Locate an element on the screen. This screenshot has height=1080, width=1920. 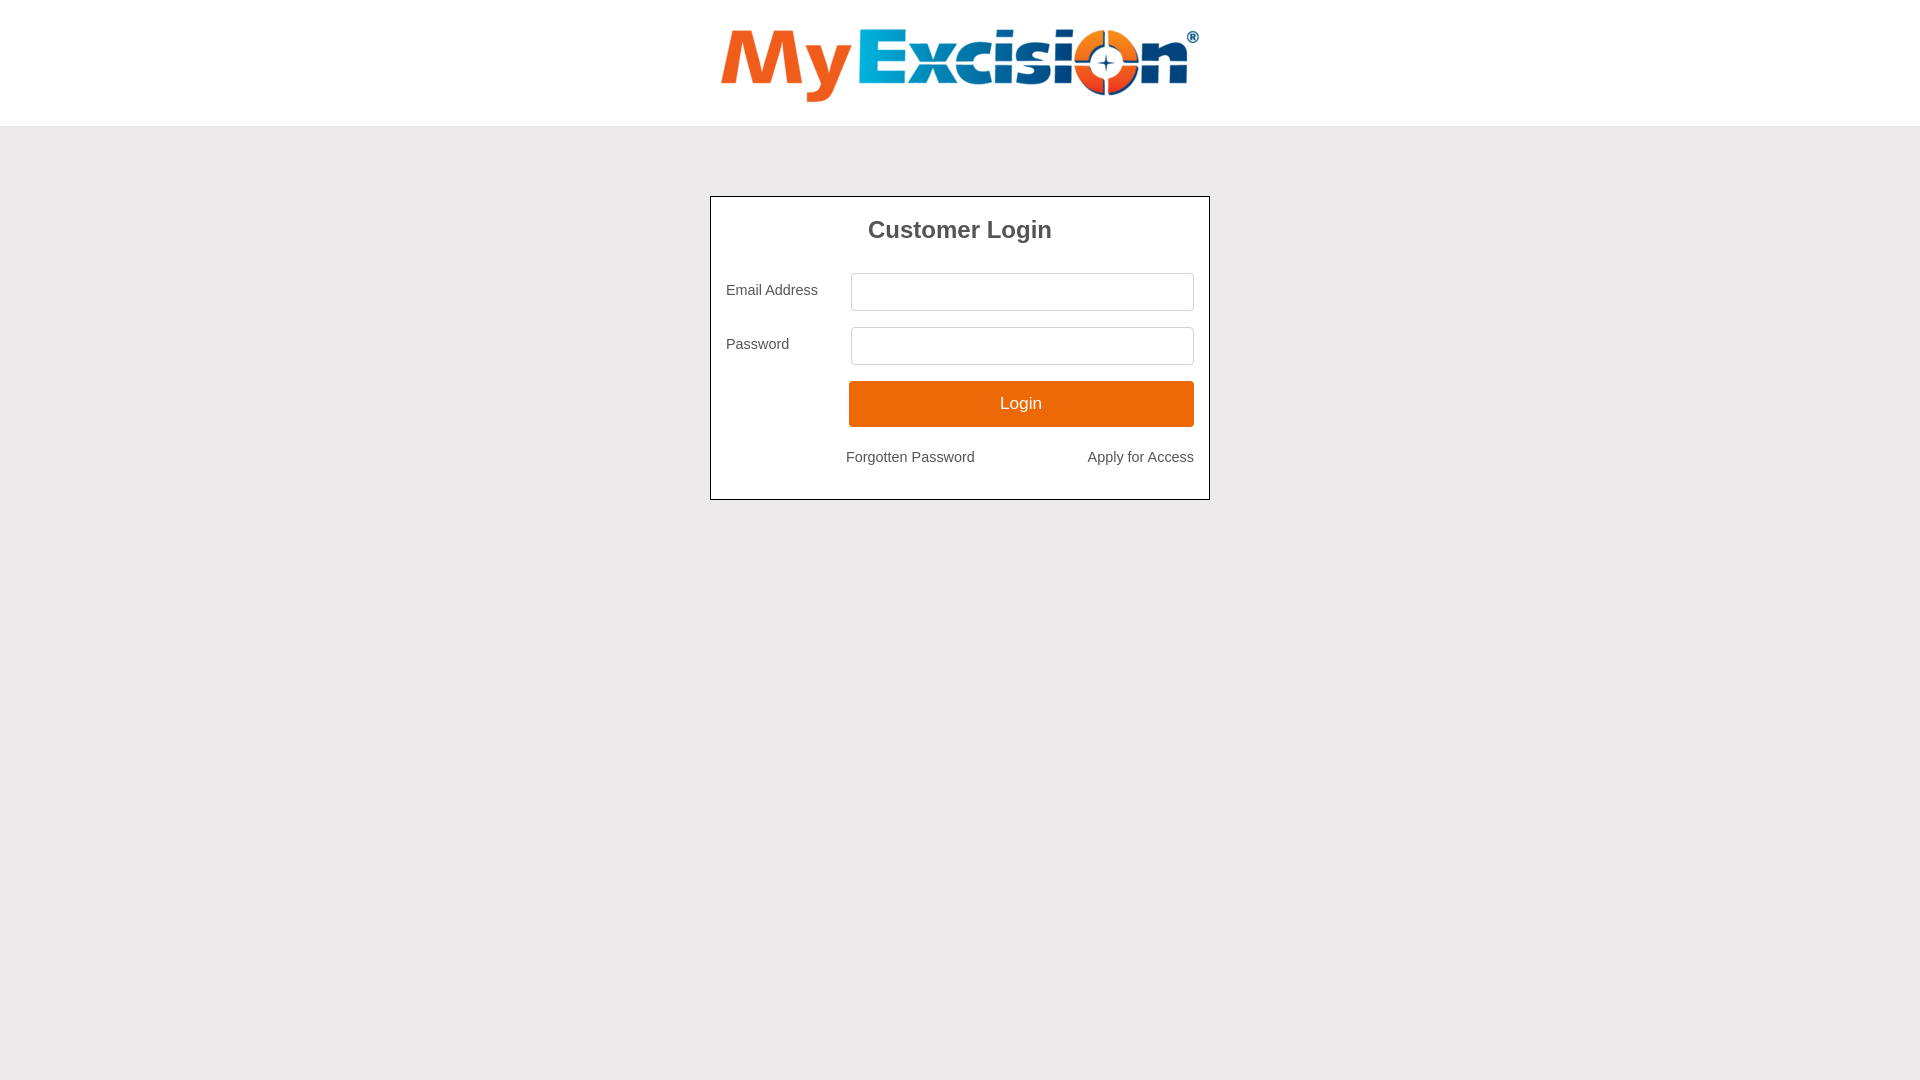
Forgotten Password is located at coordinates (910, 458).